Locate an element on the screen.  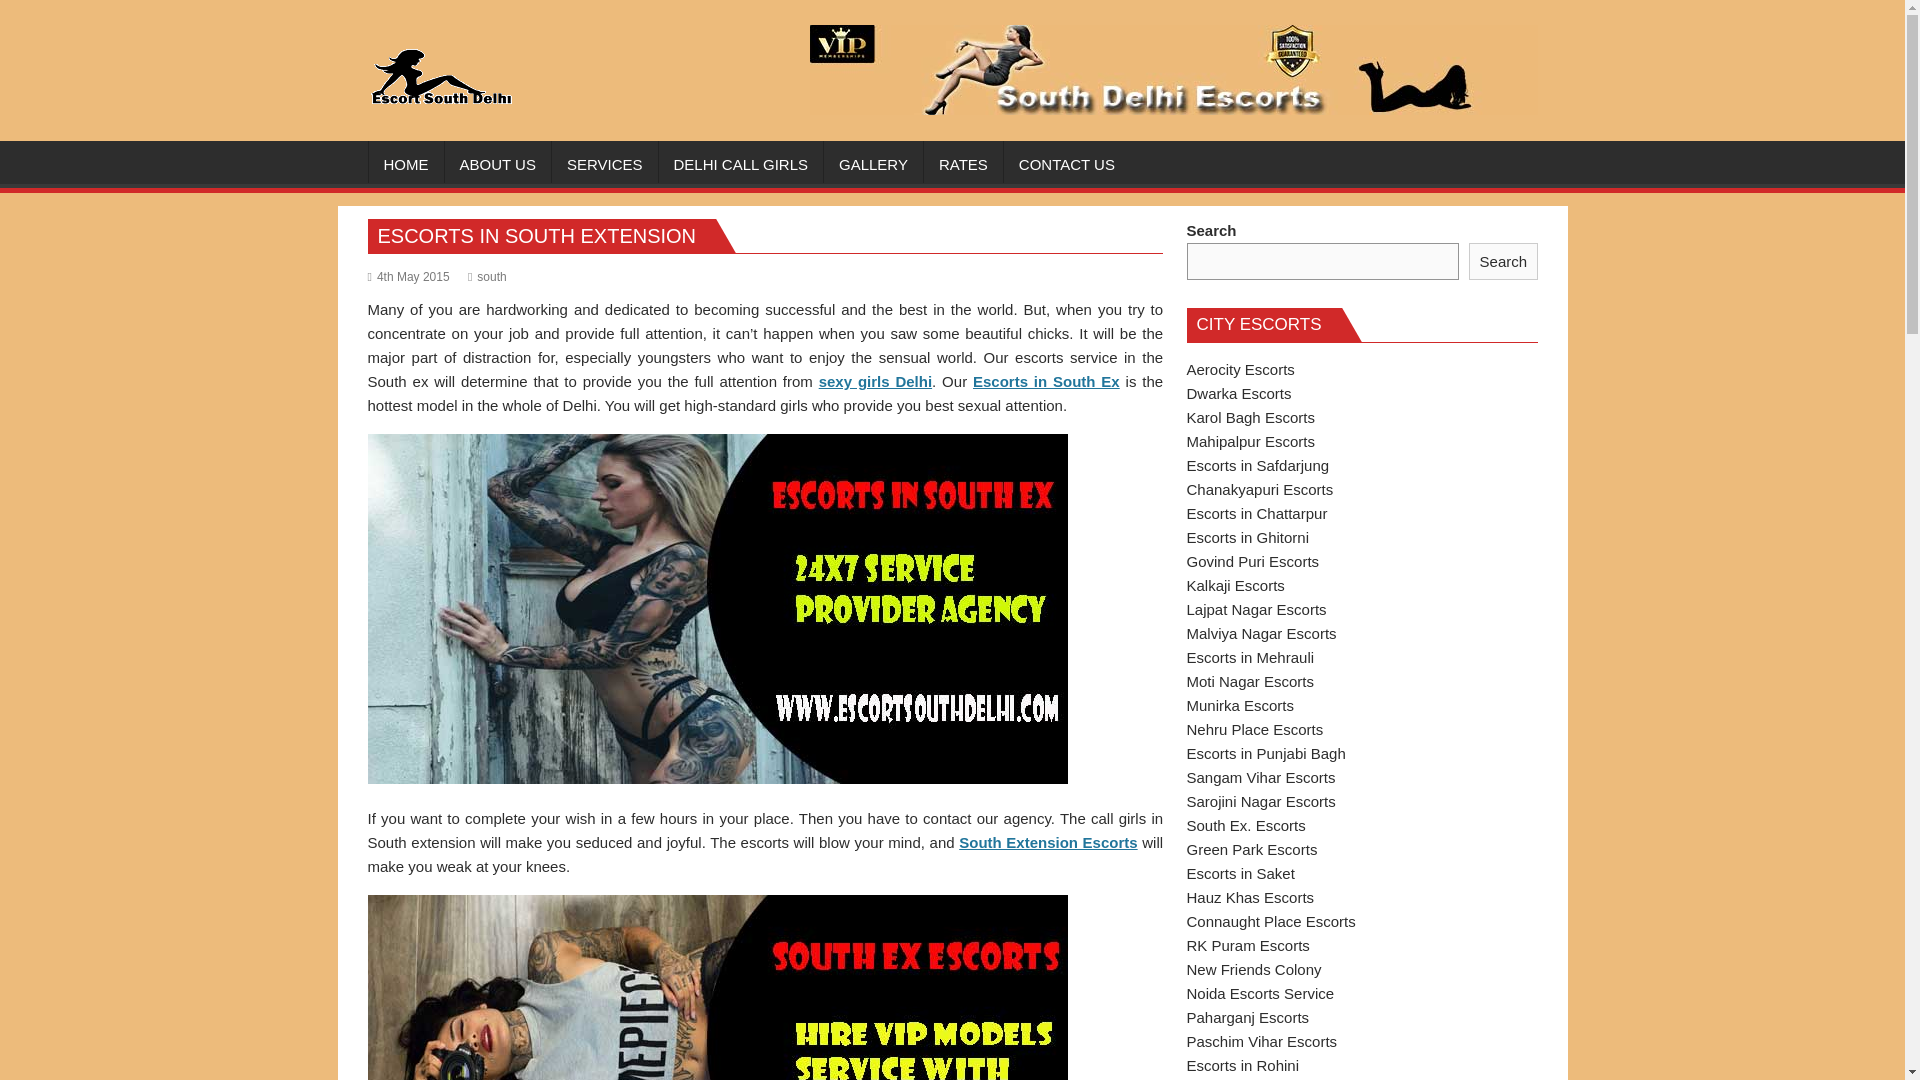
ABOUT US is located at coordinates (496, 165).